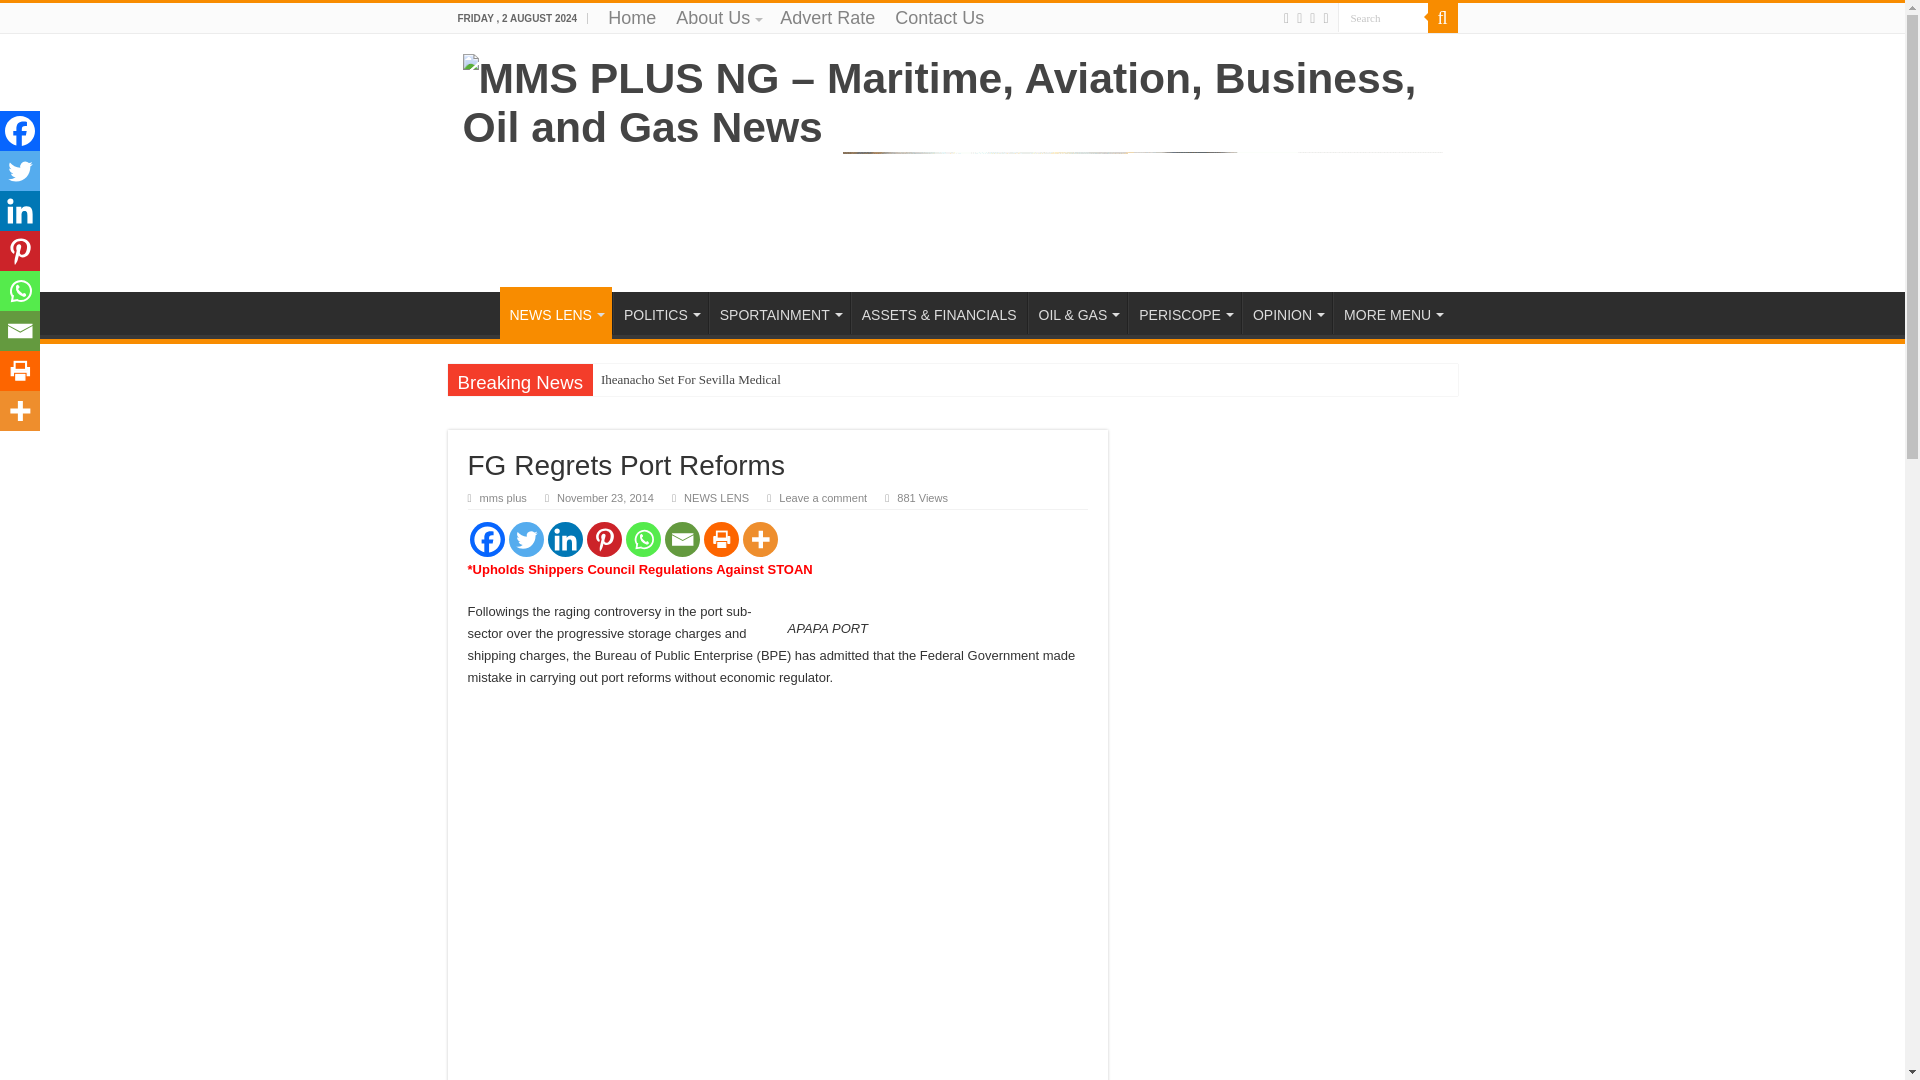 This screenshot has width=1920, height=1080. I want to click on SPORTAINMENT, so click(779, 312).